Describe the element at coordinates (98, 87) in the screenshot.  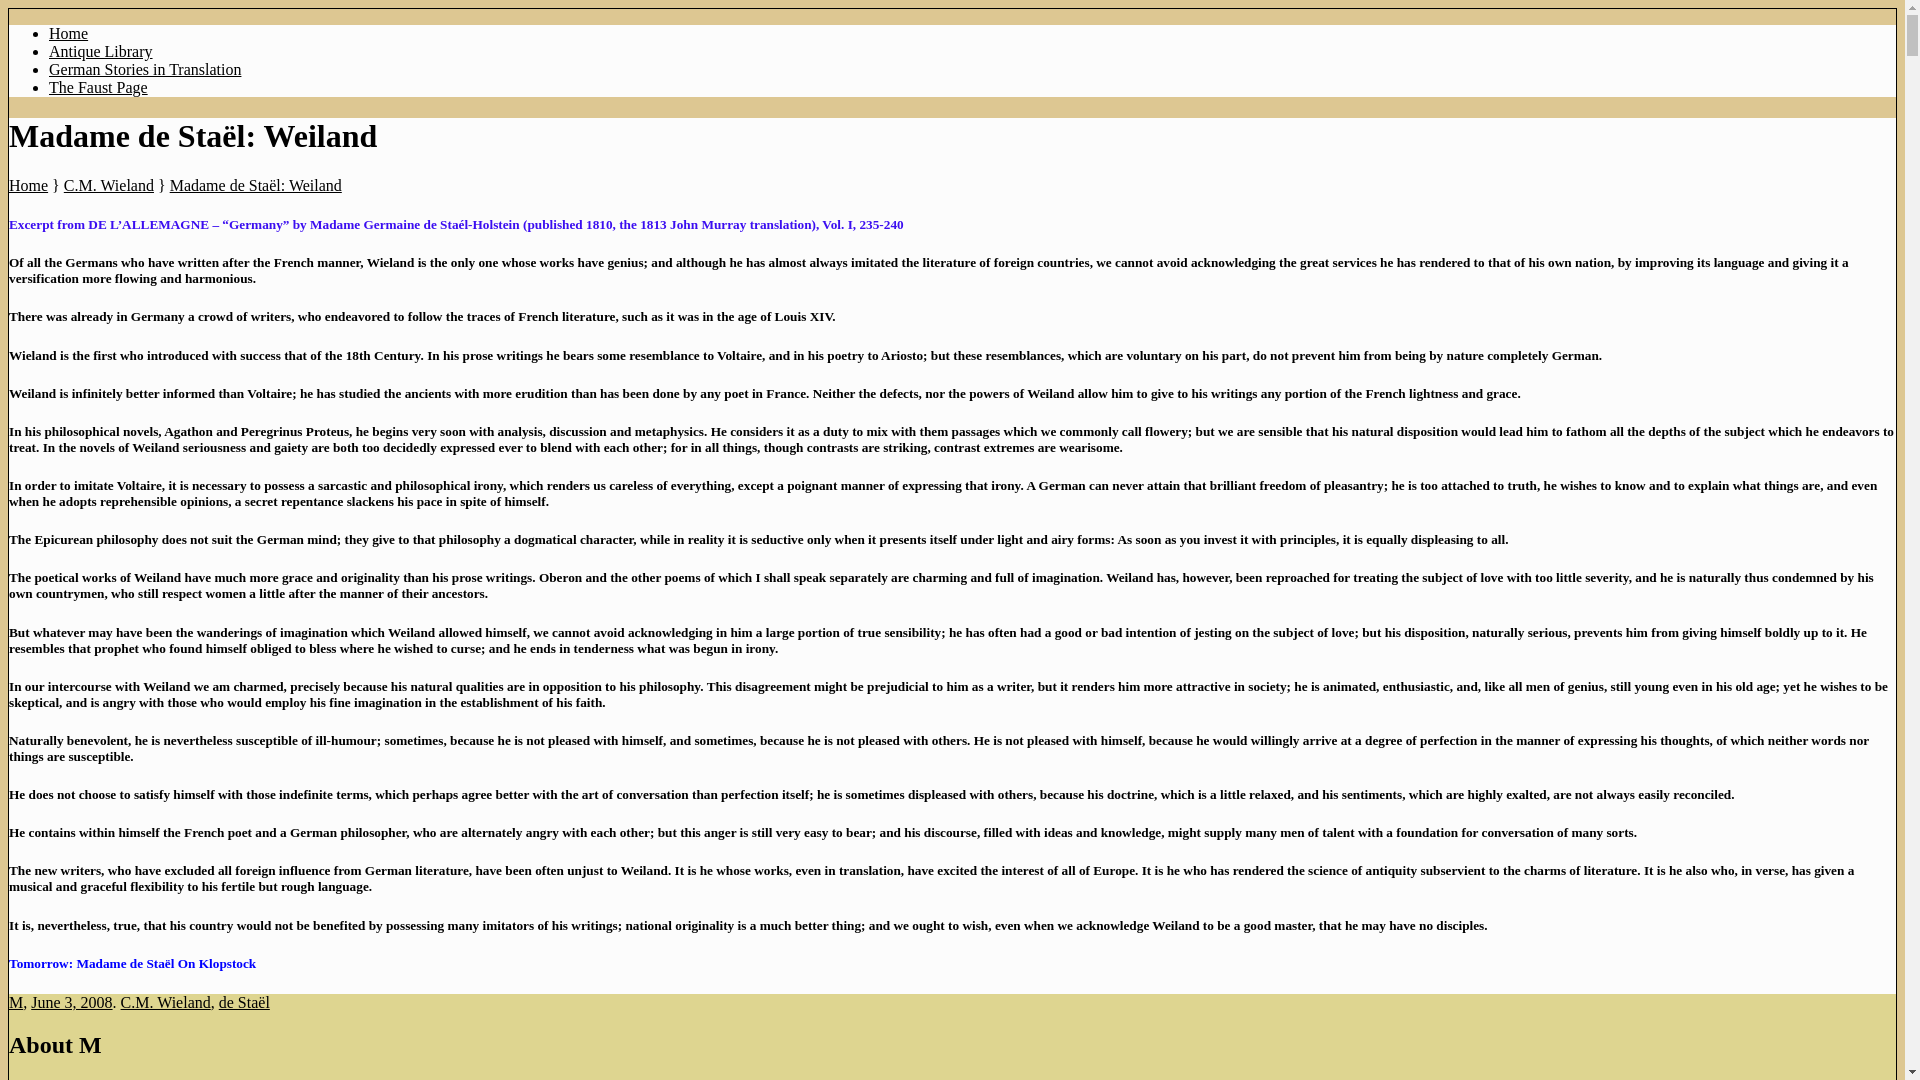
I see `The Faust Page` at that location.